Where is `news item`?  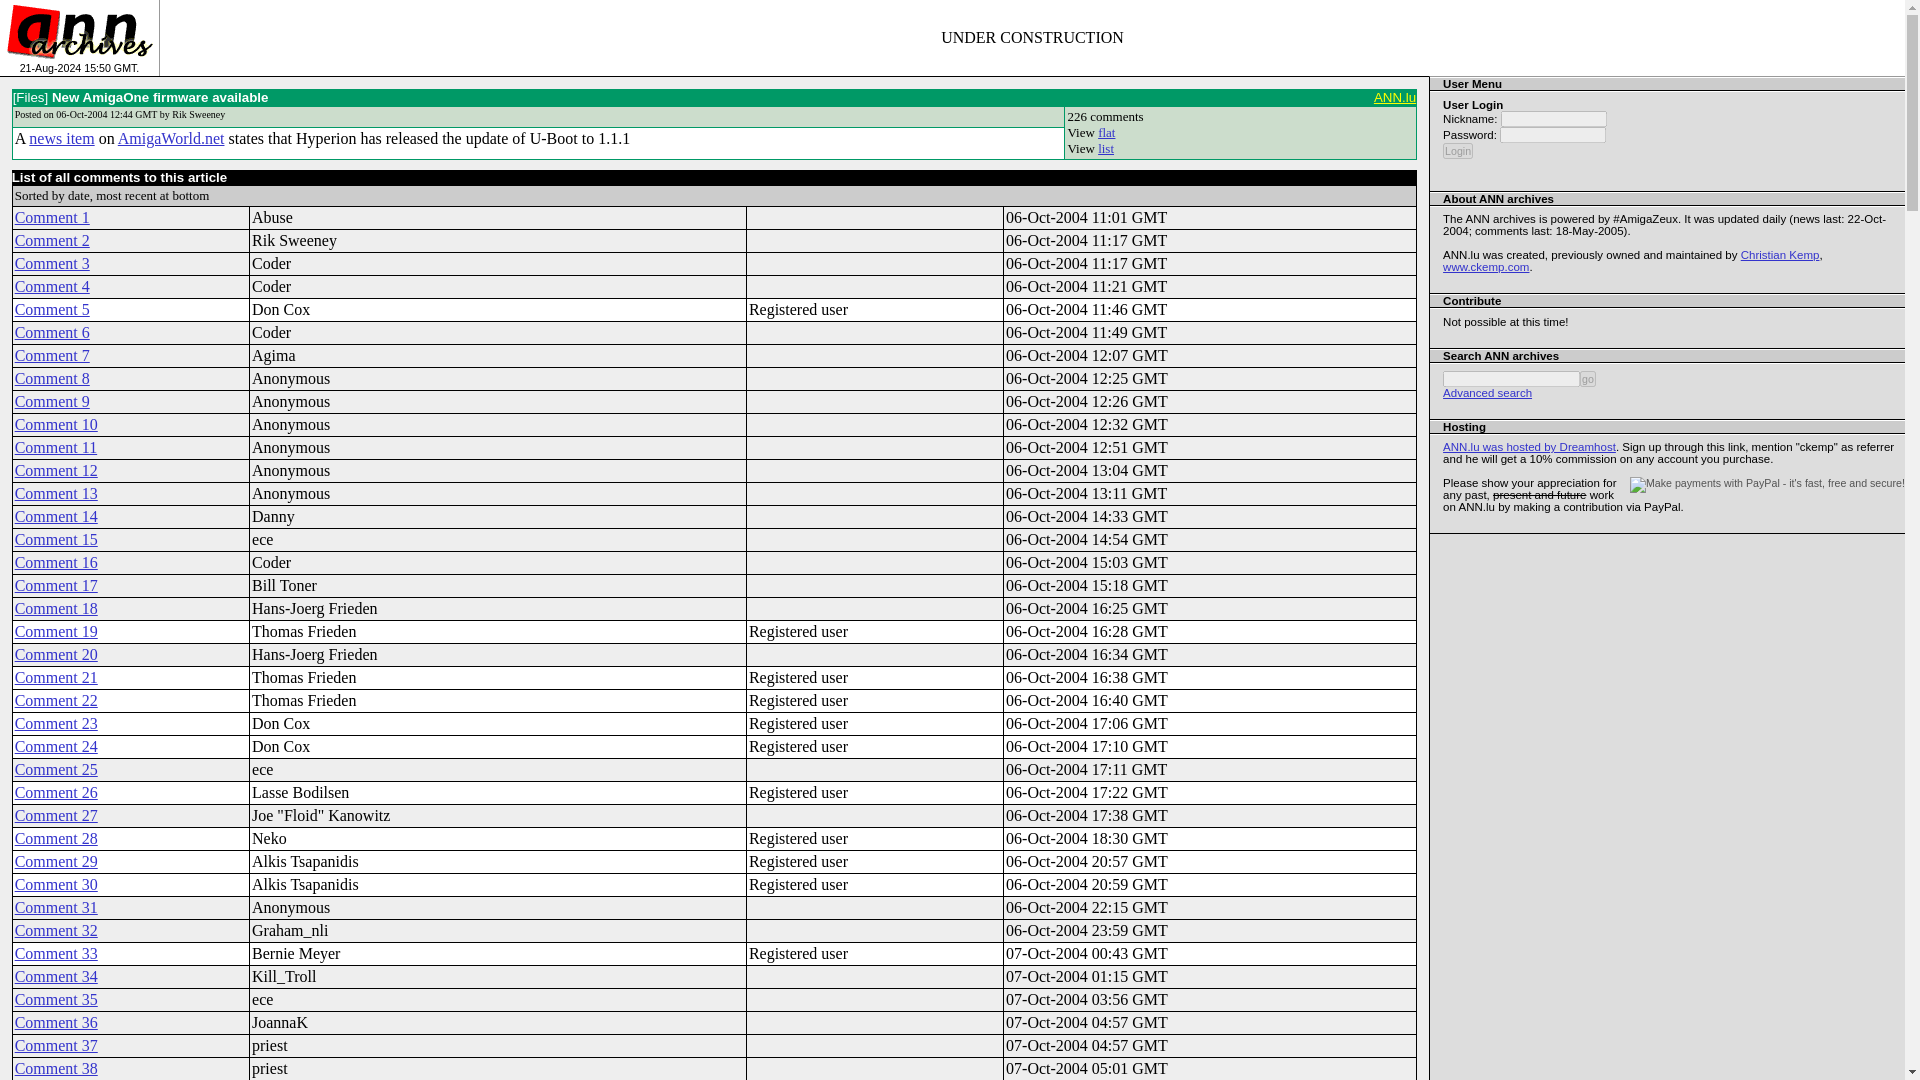
news item is located at coordinates (61, 138).